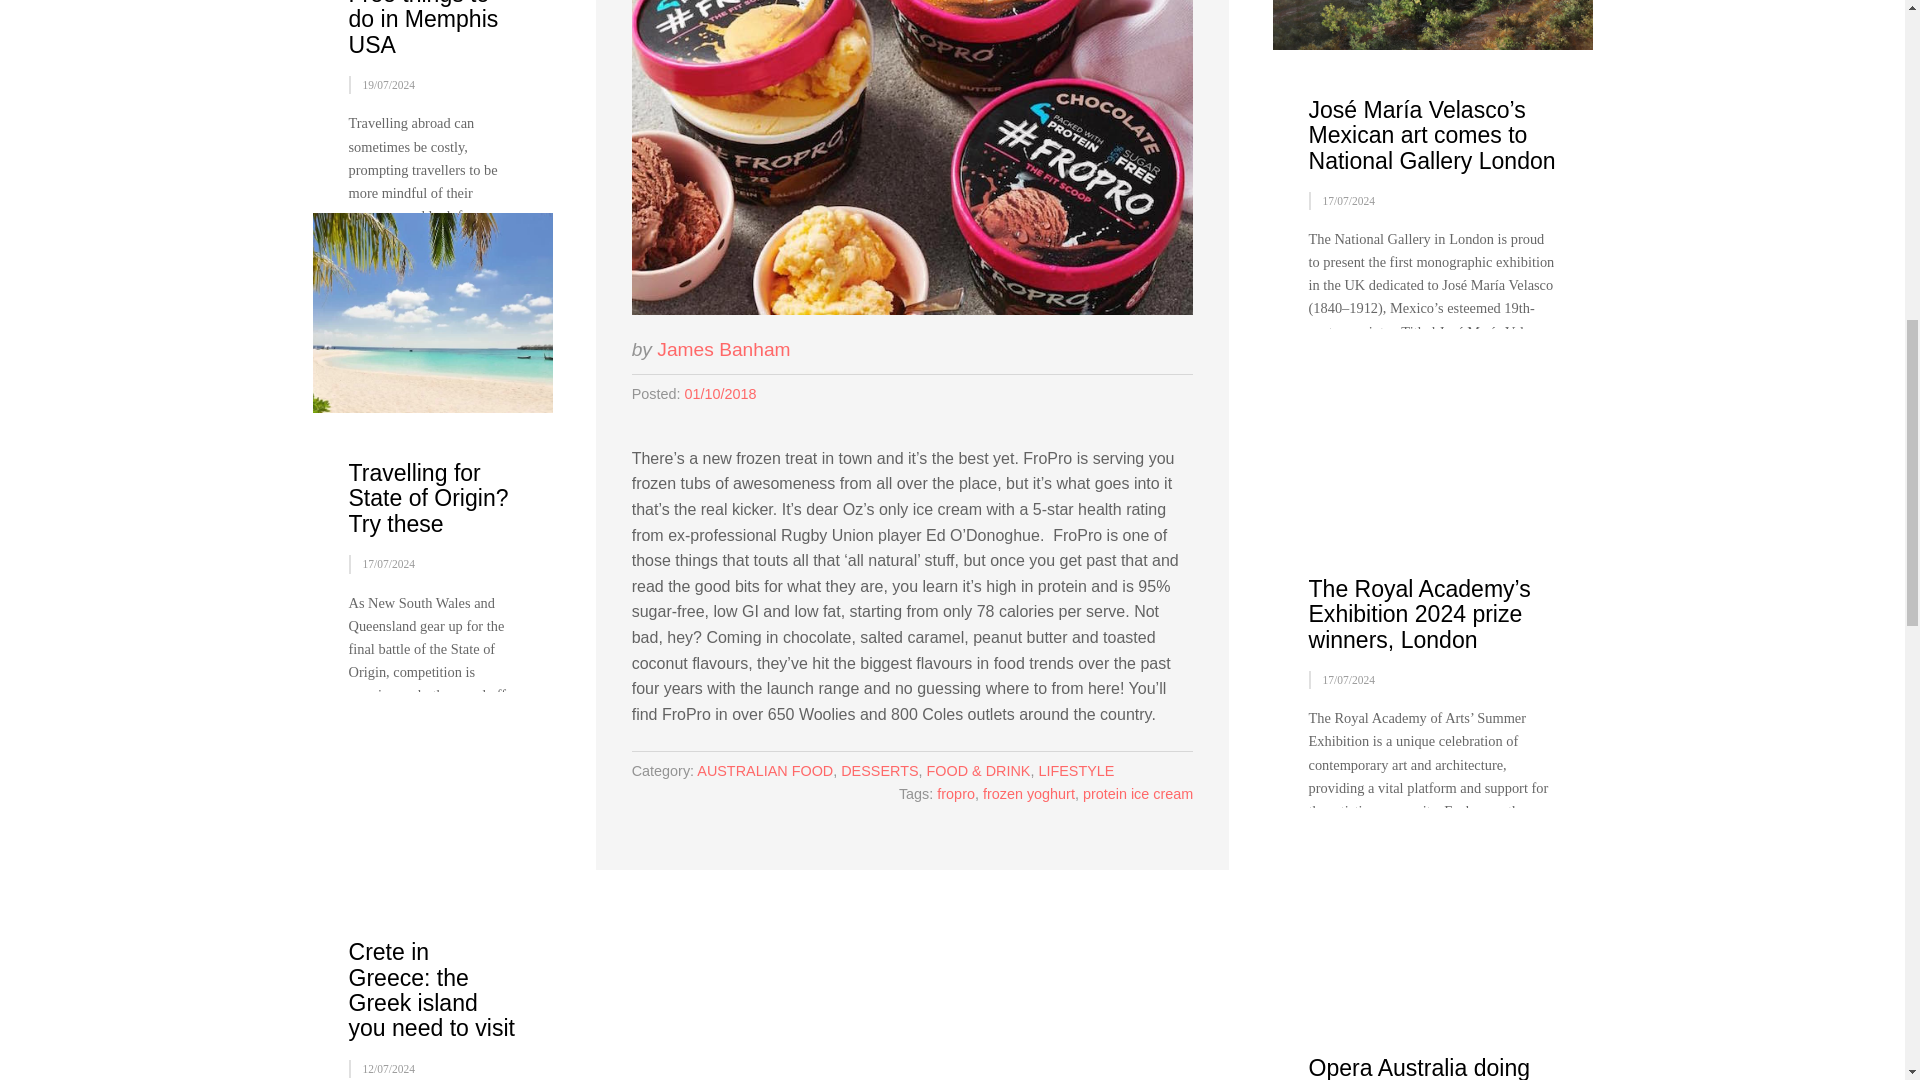 The image size is (1920, 1080). I want to click on DESSERTS, so click(878, 770).